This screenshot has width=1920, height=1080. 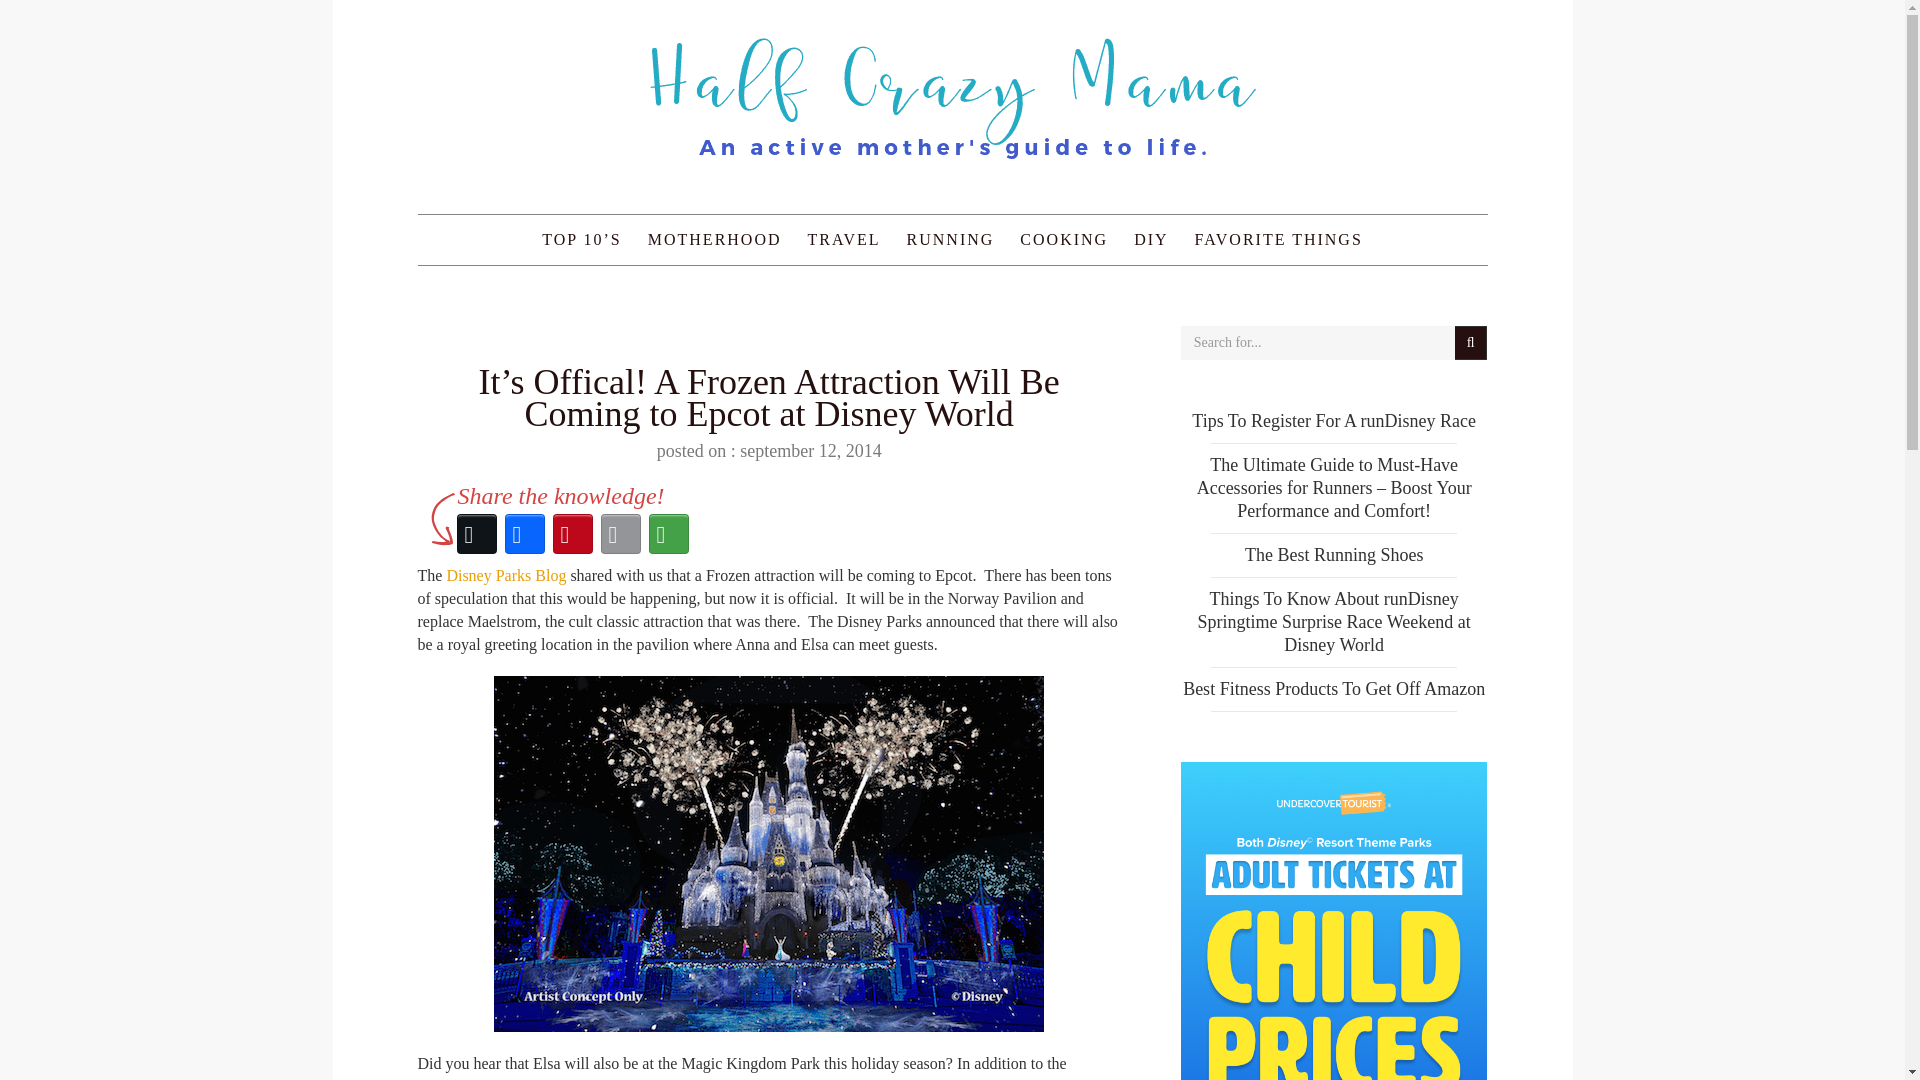 I want to click on Disney Parks Blog, so click(x=506, y=576).